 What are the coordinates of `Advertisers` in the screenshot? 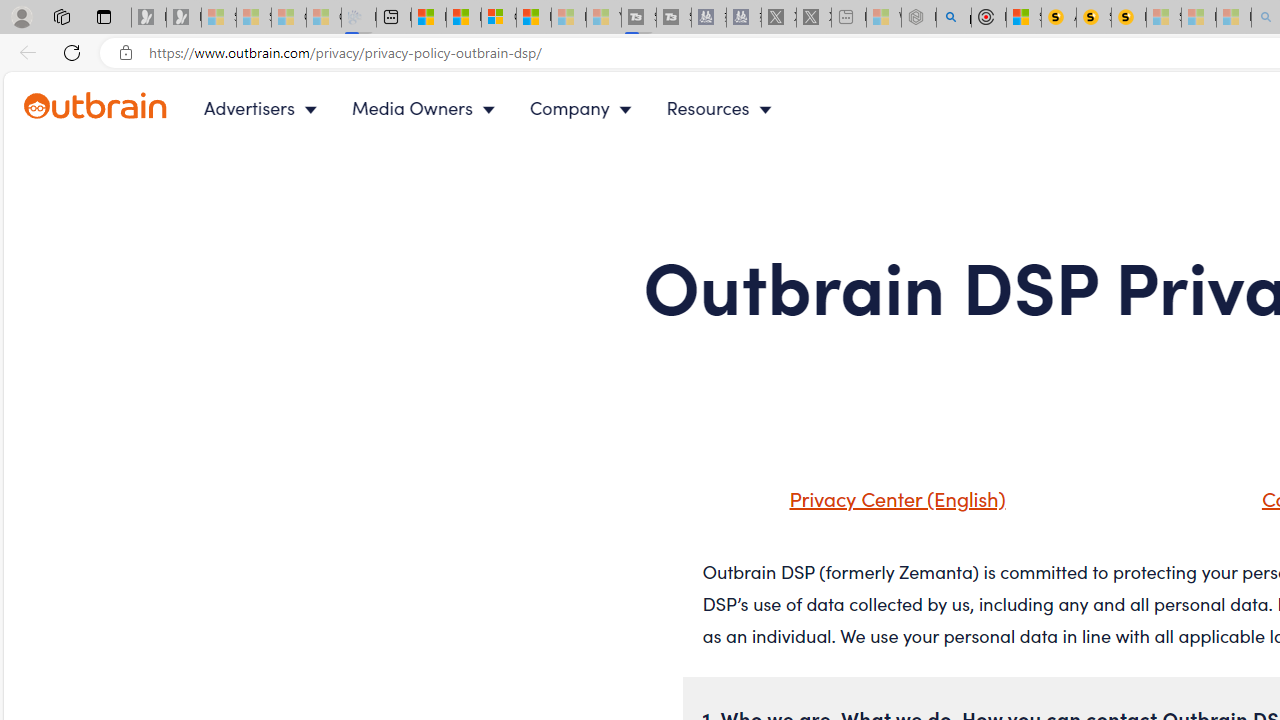 It's located at (264, 108).